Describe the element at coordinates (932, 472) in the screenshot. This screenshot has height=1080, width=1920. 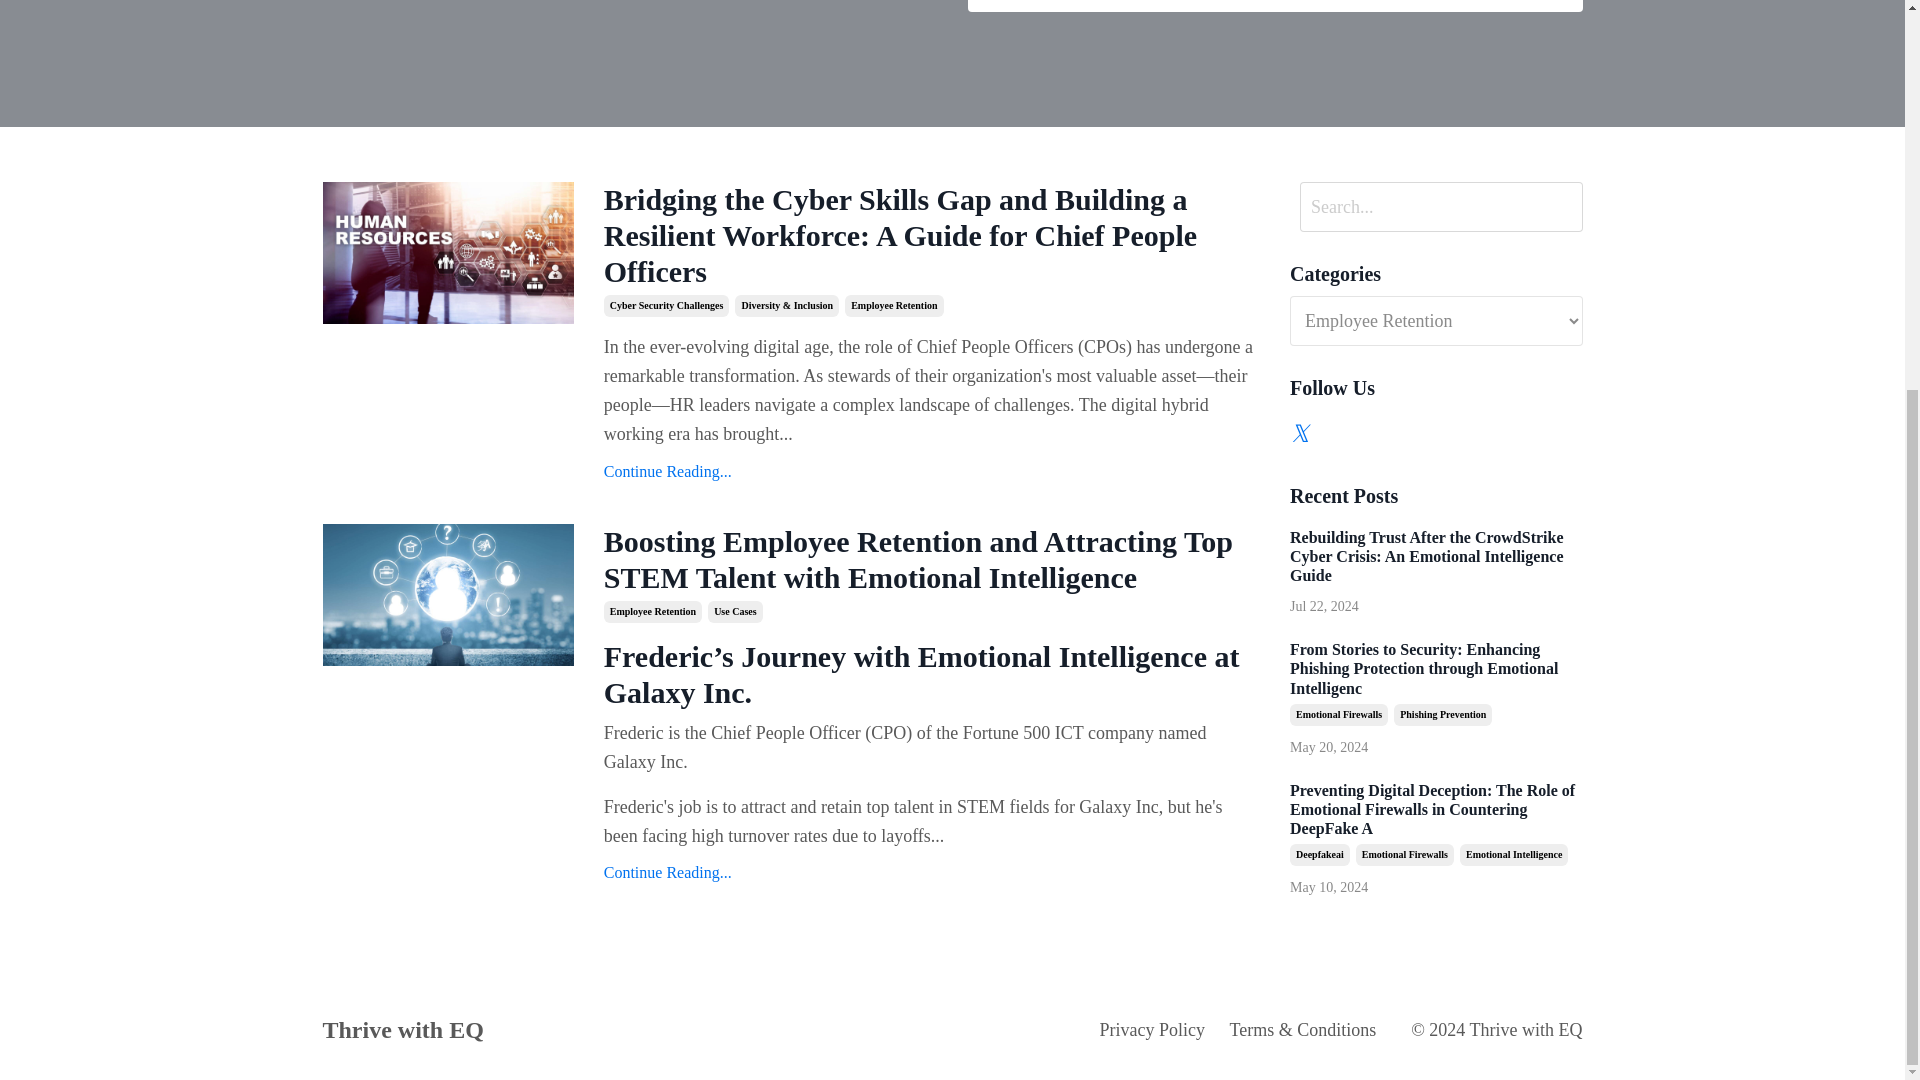
I see `Continue Reading...` at that location.